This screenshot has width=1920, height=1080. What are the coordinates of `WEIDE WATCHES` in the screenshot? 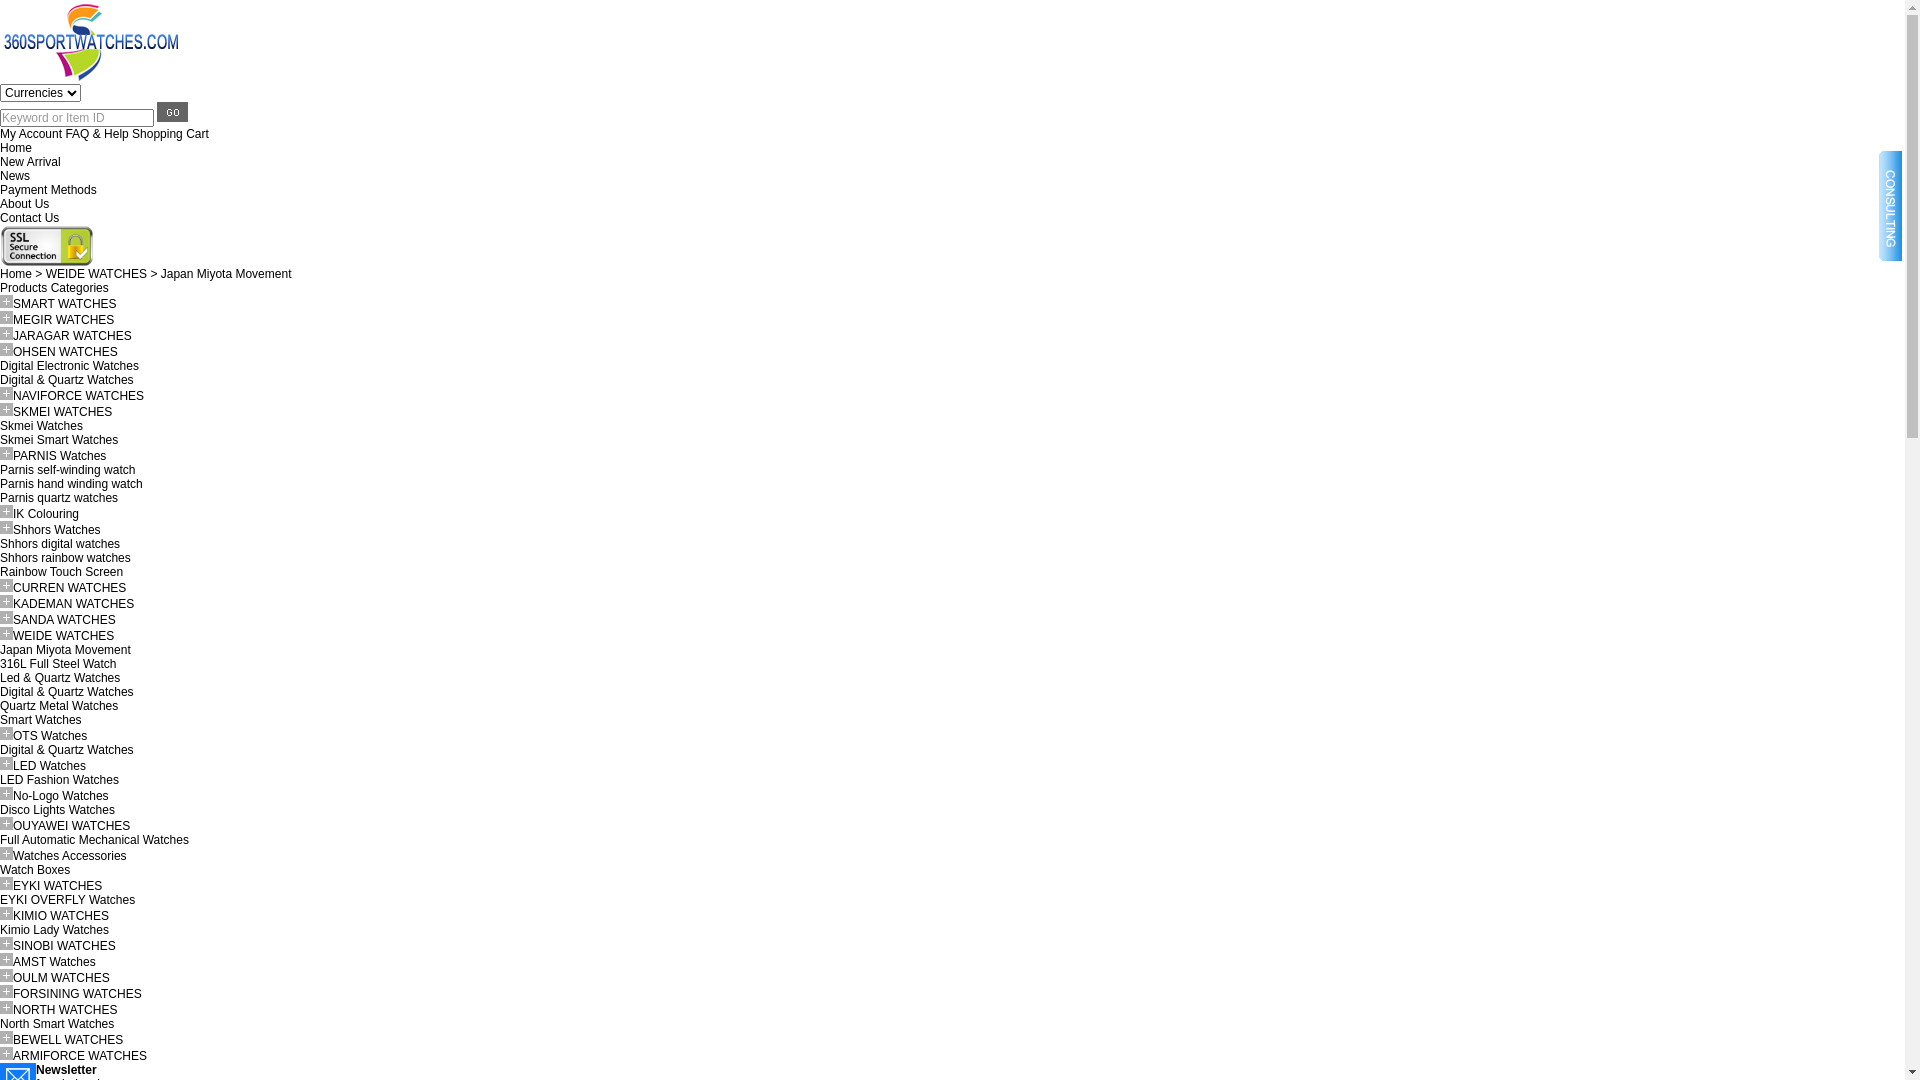 It's located at (96, 274).